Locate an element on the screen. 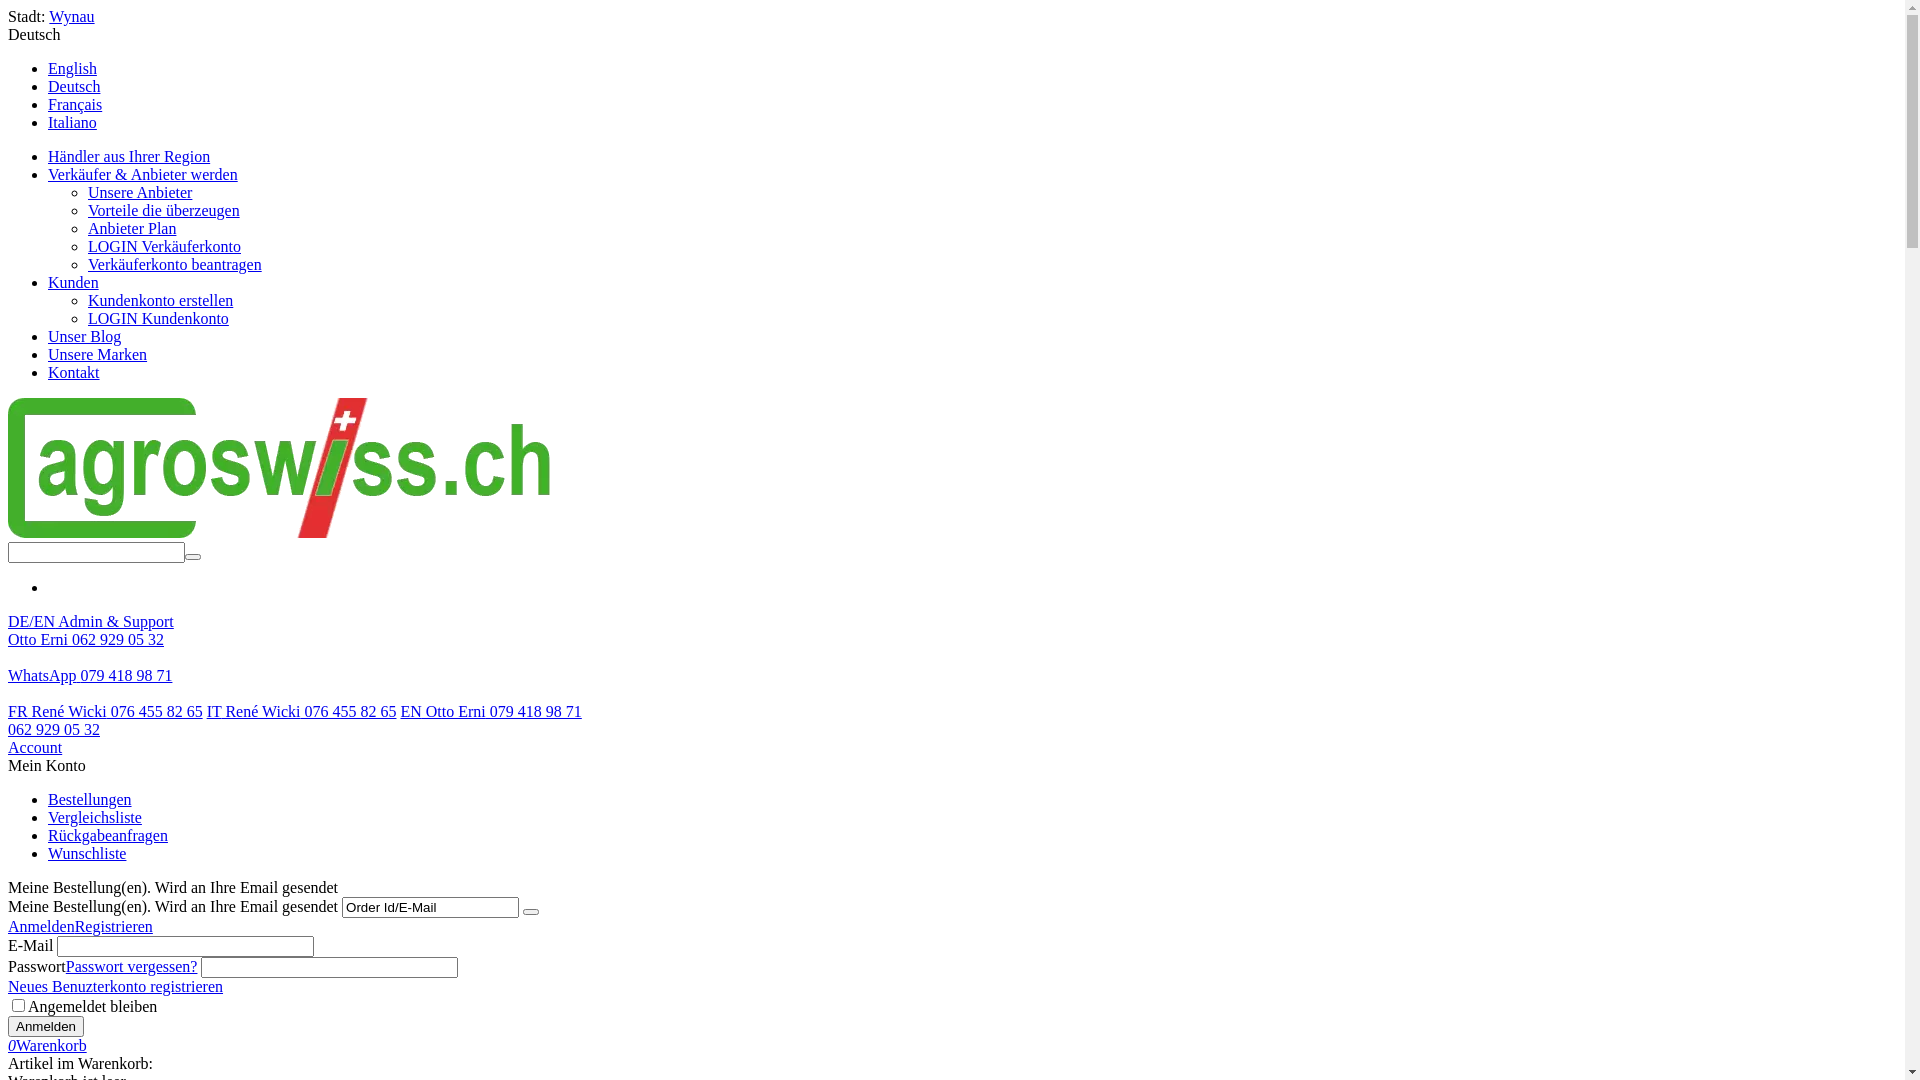  Deutsch is located at coordinates (74, 86).